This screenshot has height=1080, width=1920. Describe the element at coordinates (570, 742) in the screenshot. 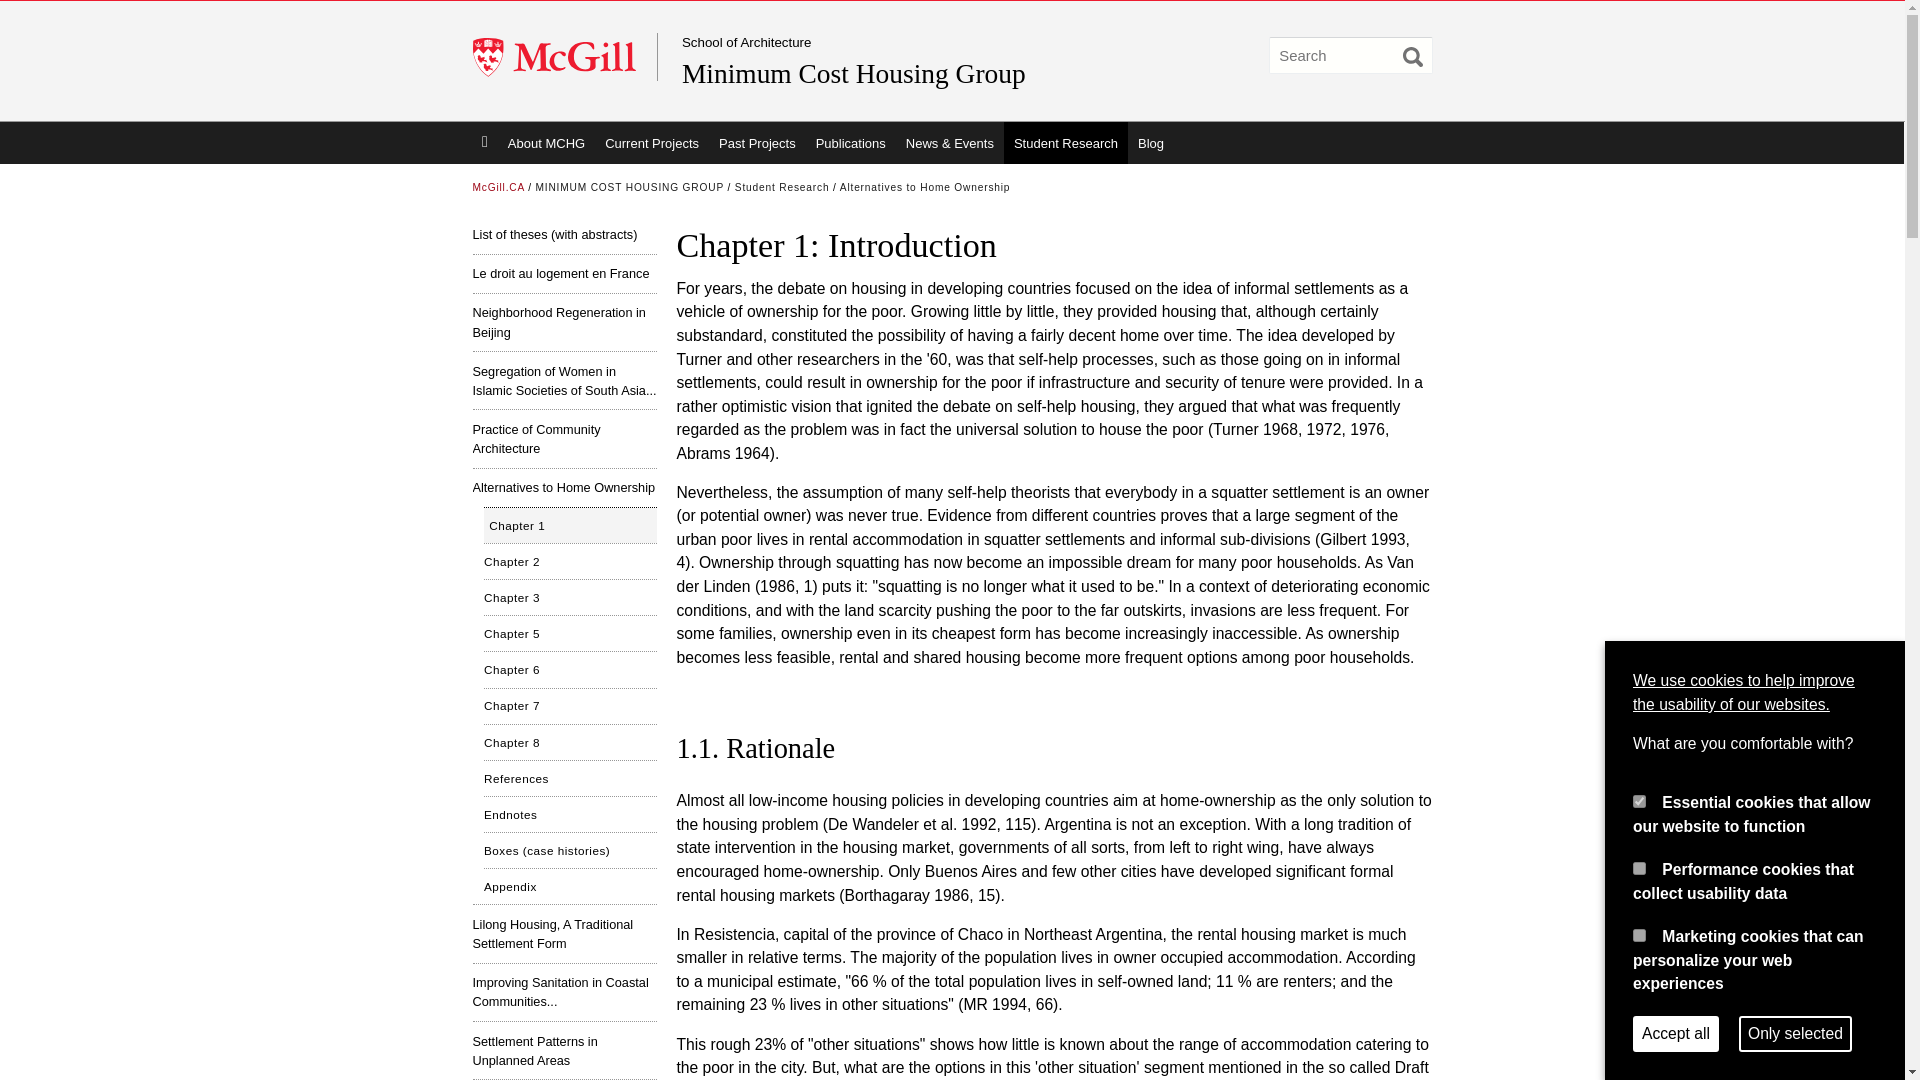

I see `Chapter 8` at that location.